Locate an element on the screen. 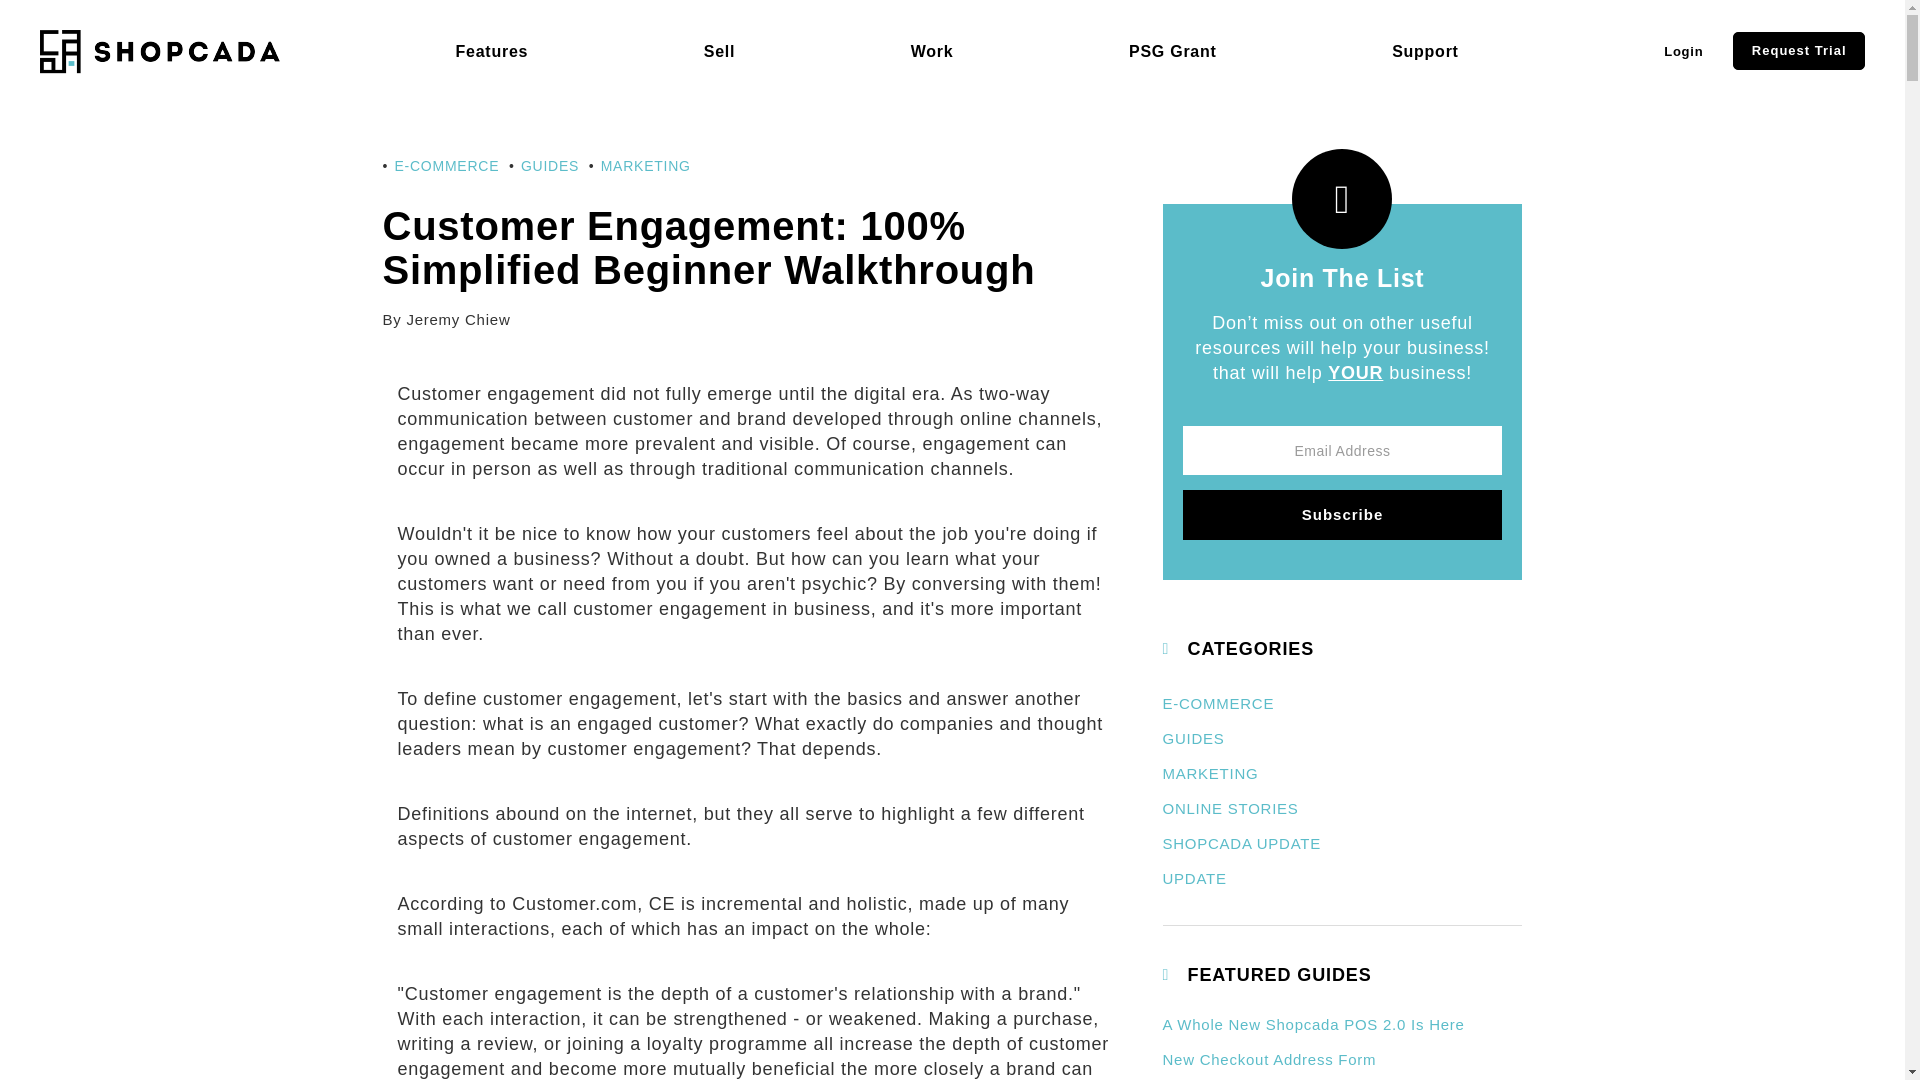 This screenshot has width=1920, height=1080. Request Trial is located at coordinates (1798, 51).